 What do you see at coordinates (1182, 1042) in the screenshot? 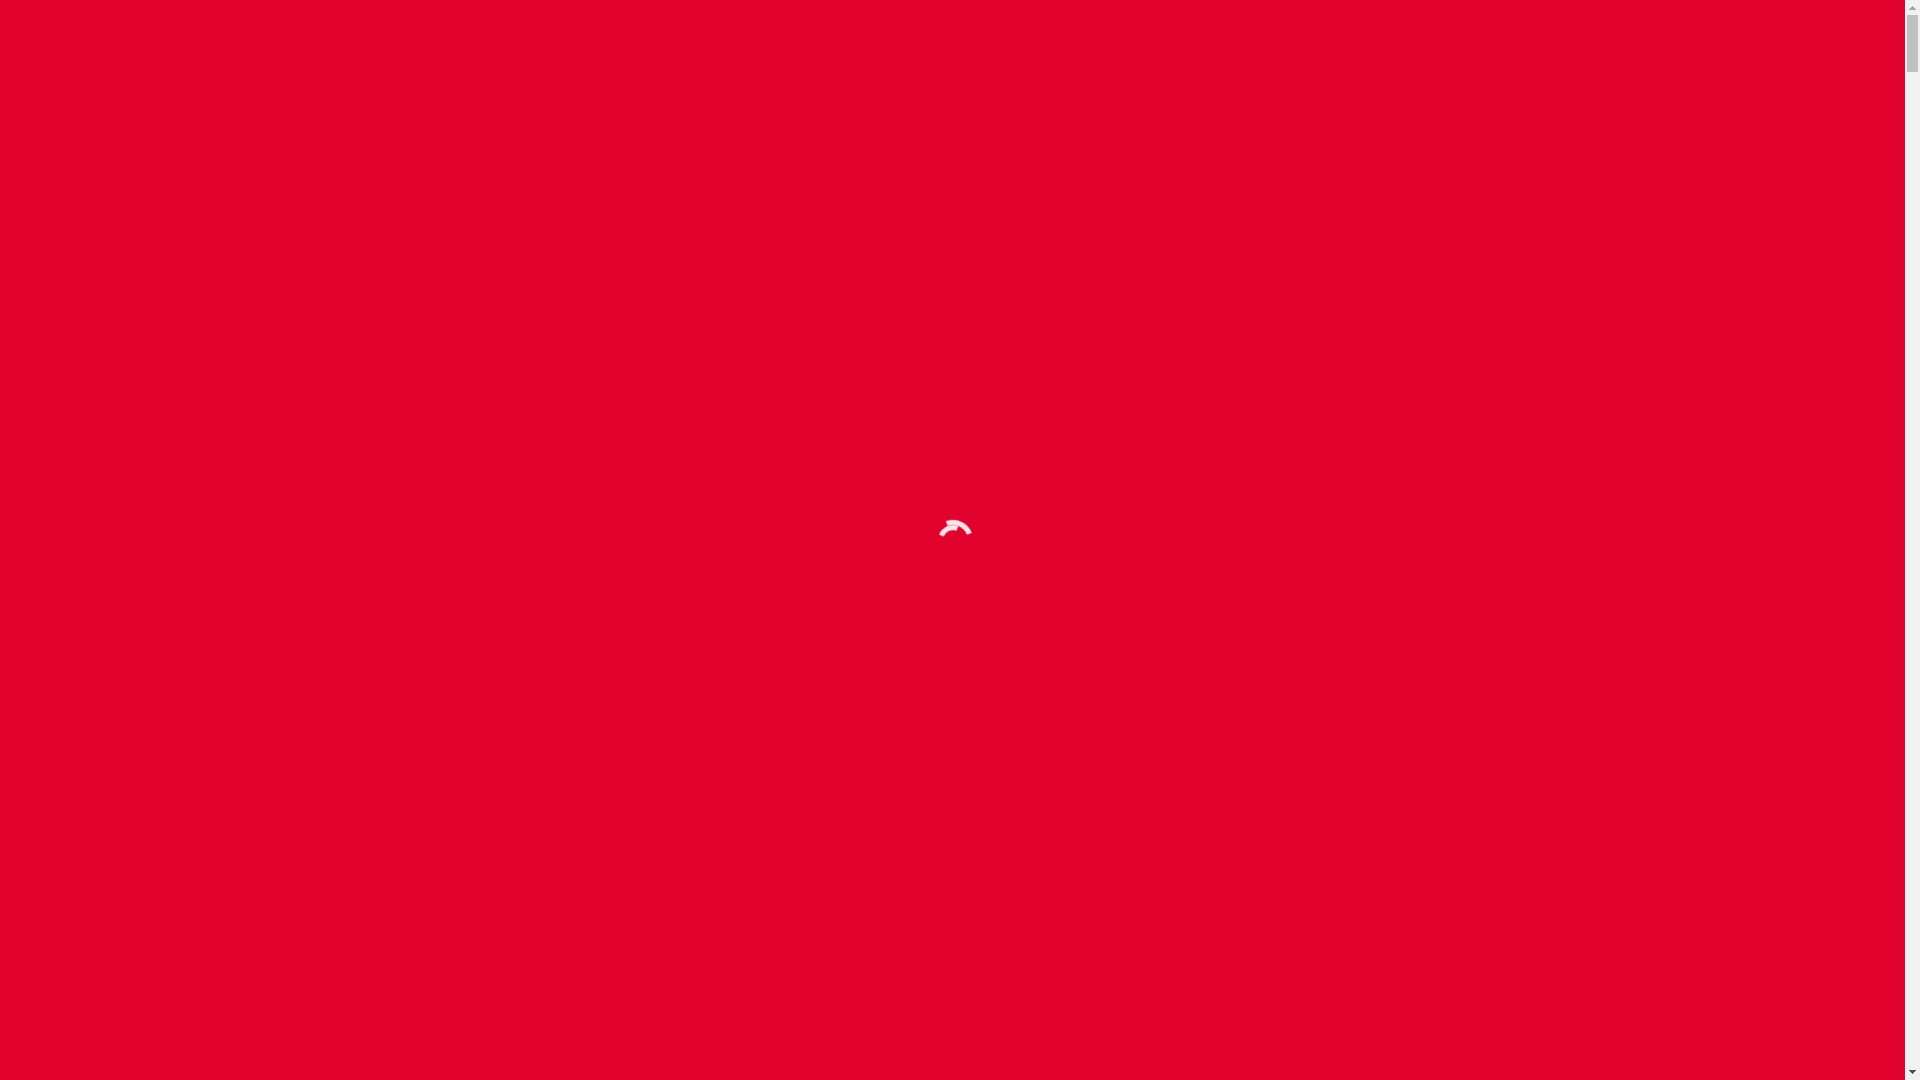
I see `Uvjeti poslovanja` at bounding box center [1182, 1042].